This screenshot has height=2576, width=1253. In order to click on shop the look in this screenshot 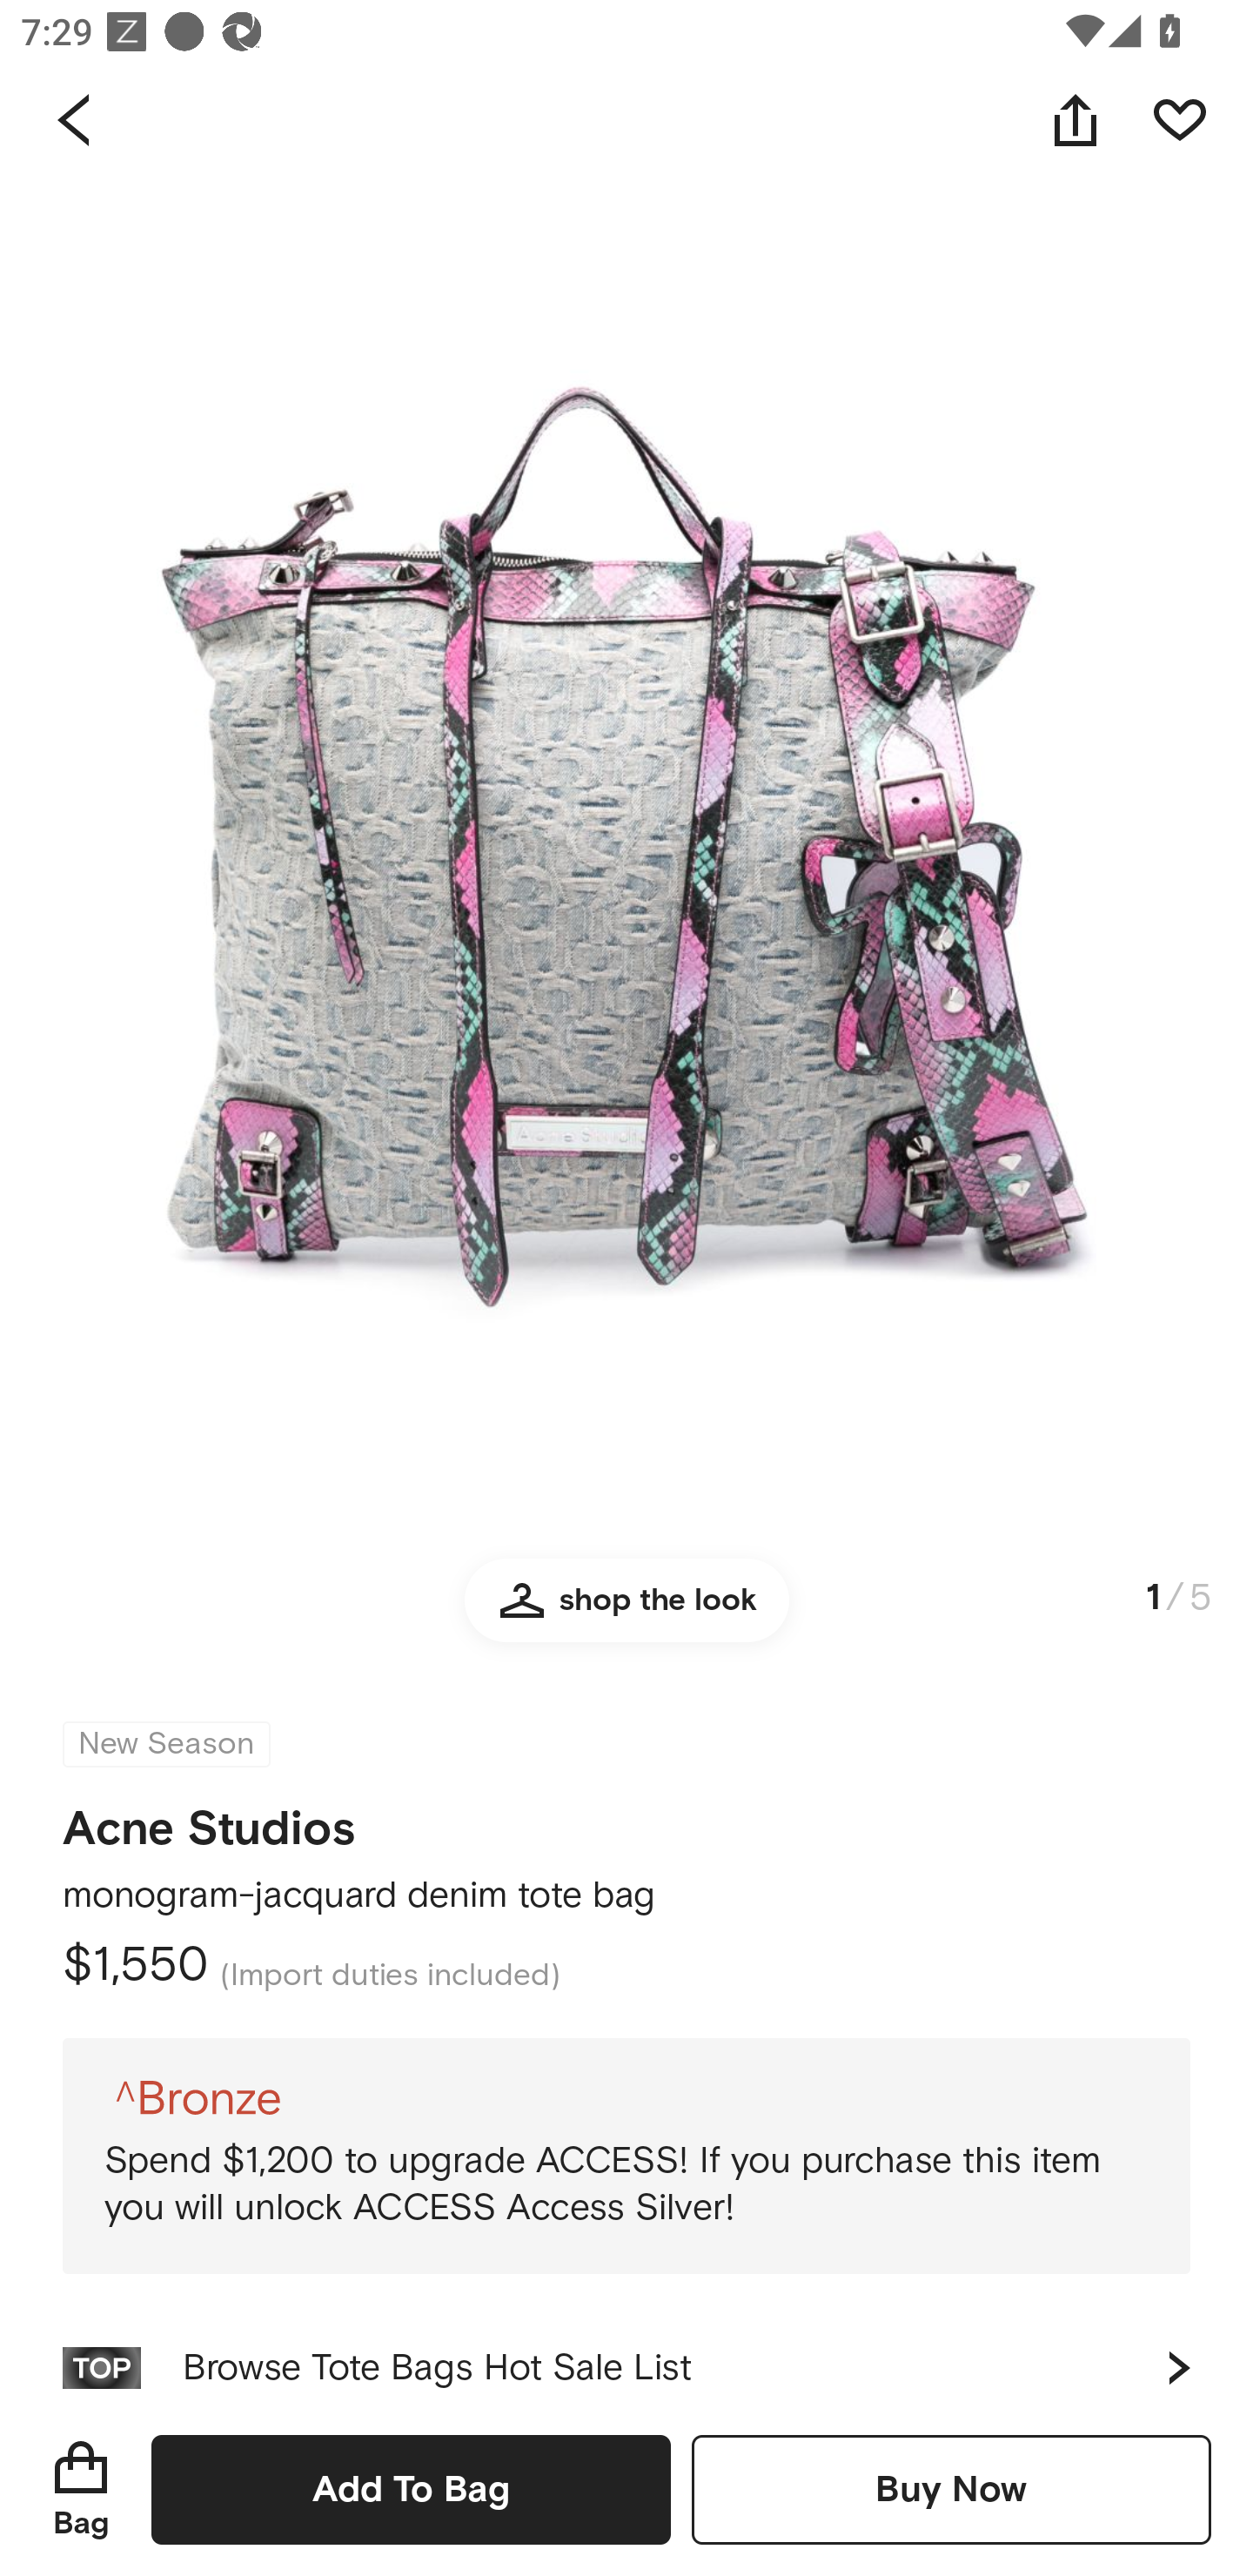, I will do `click(626, 1613)`.